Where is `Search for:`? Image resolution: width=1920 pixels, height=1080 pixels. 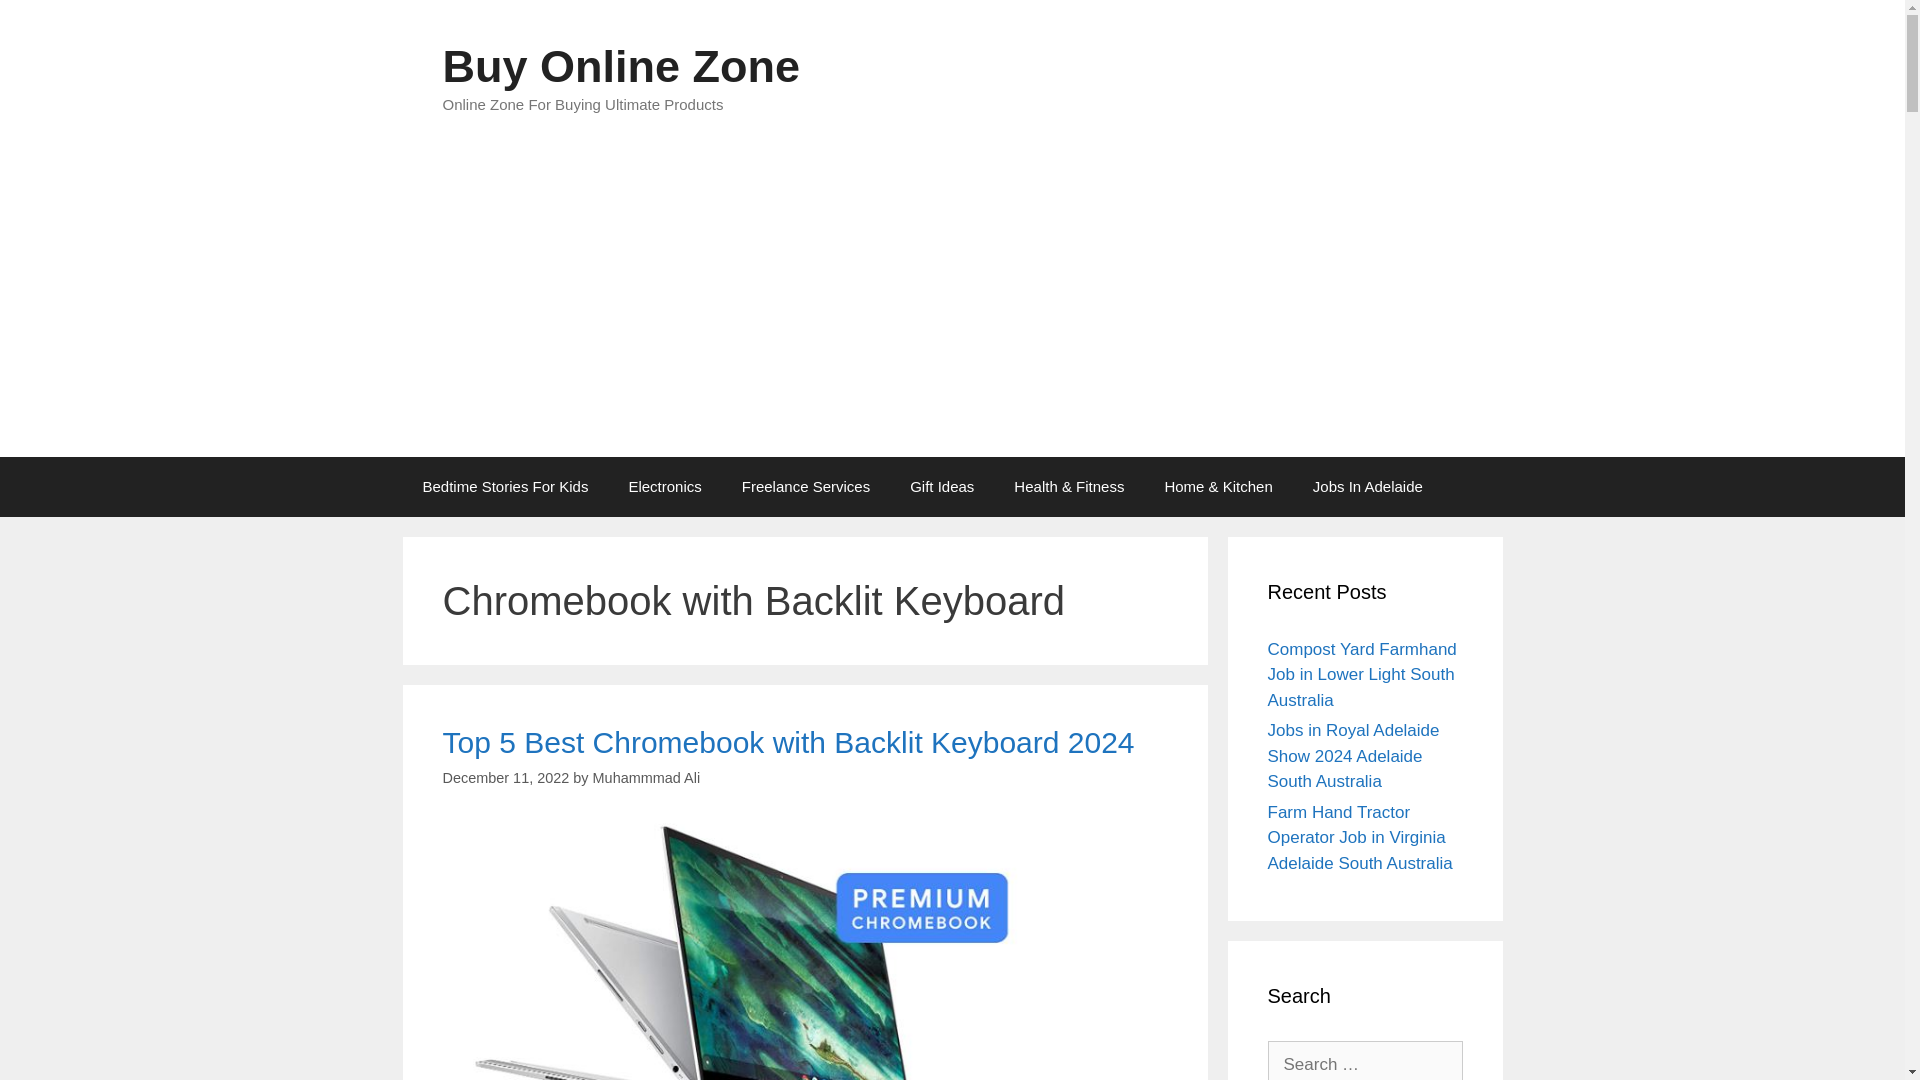
Search for: is located at coordinates (1365, 1060).